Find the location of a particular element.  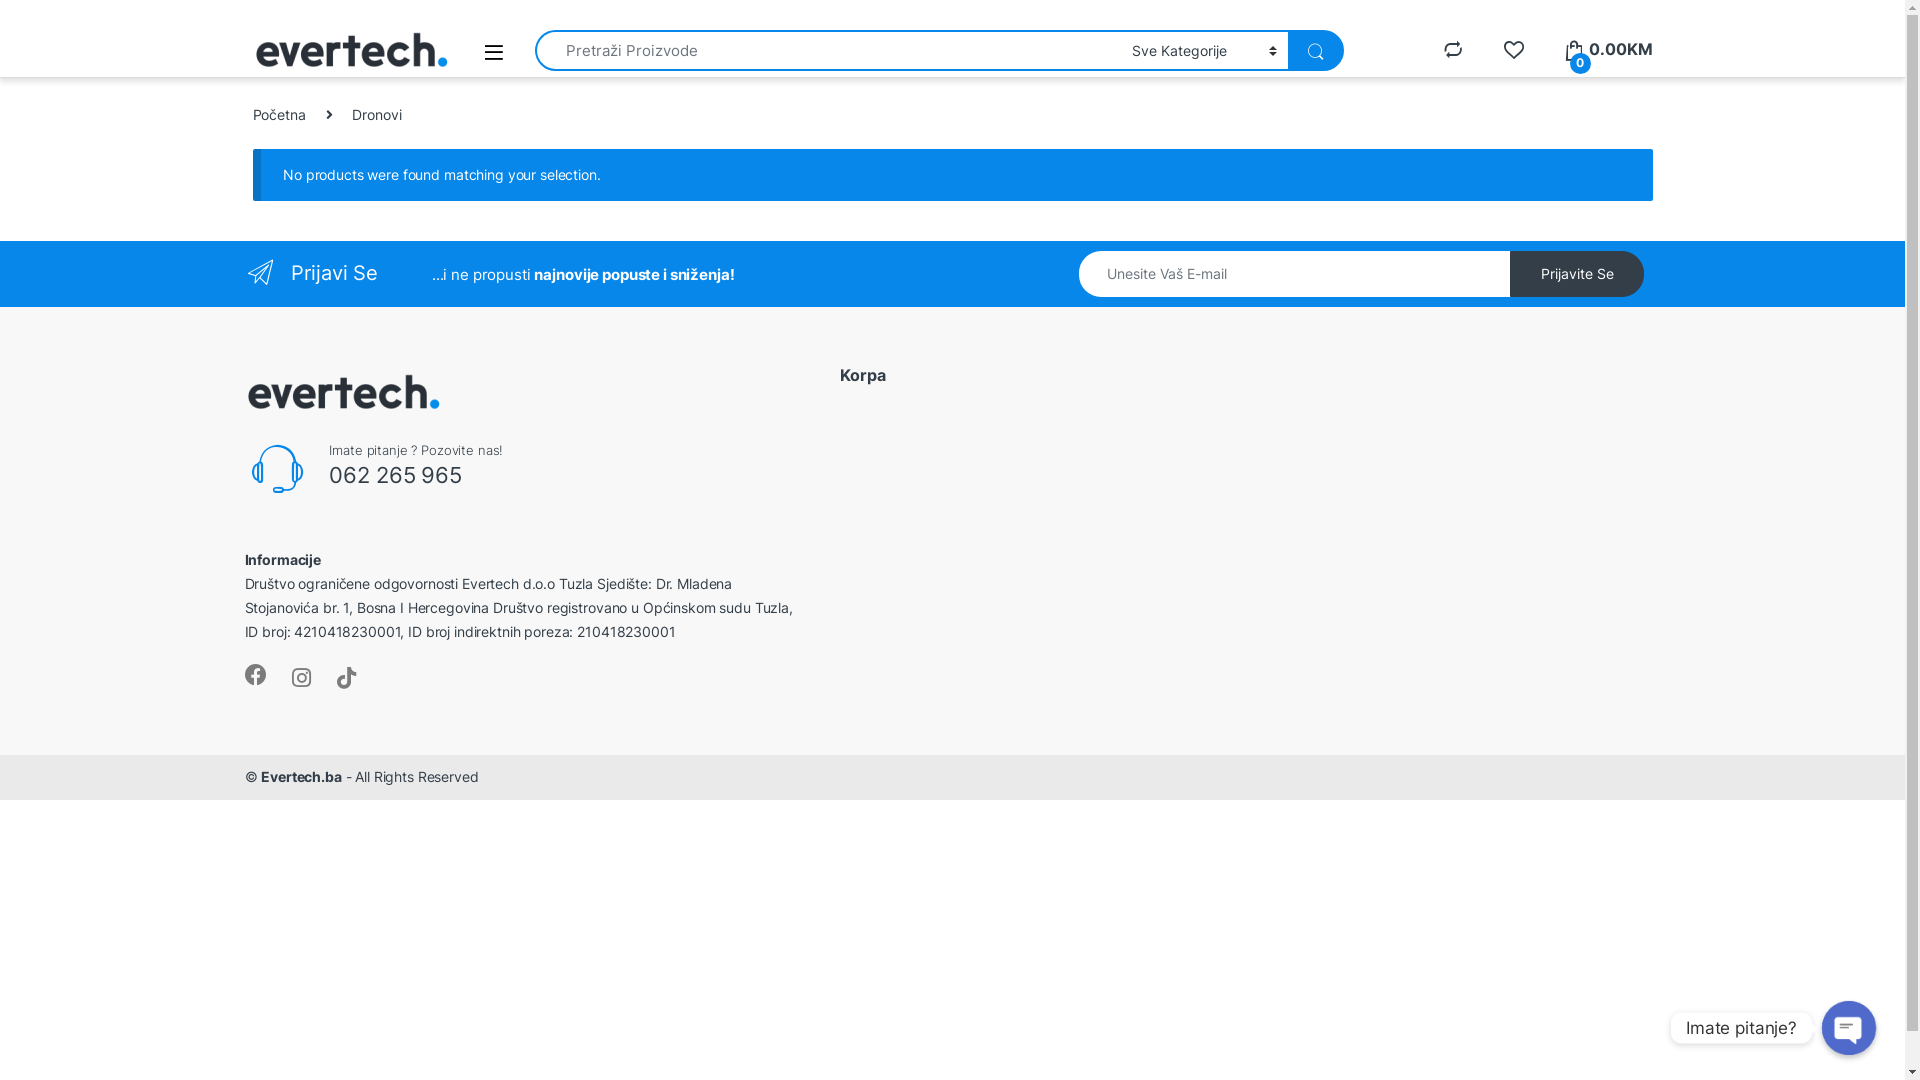

Prijavite Se is located at coordinates (1578, 274).